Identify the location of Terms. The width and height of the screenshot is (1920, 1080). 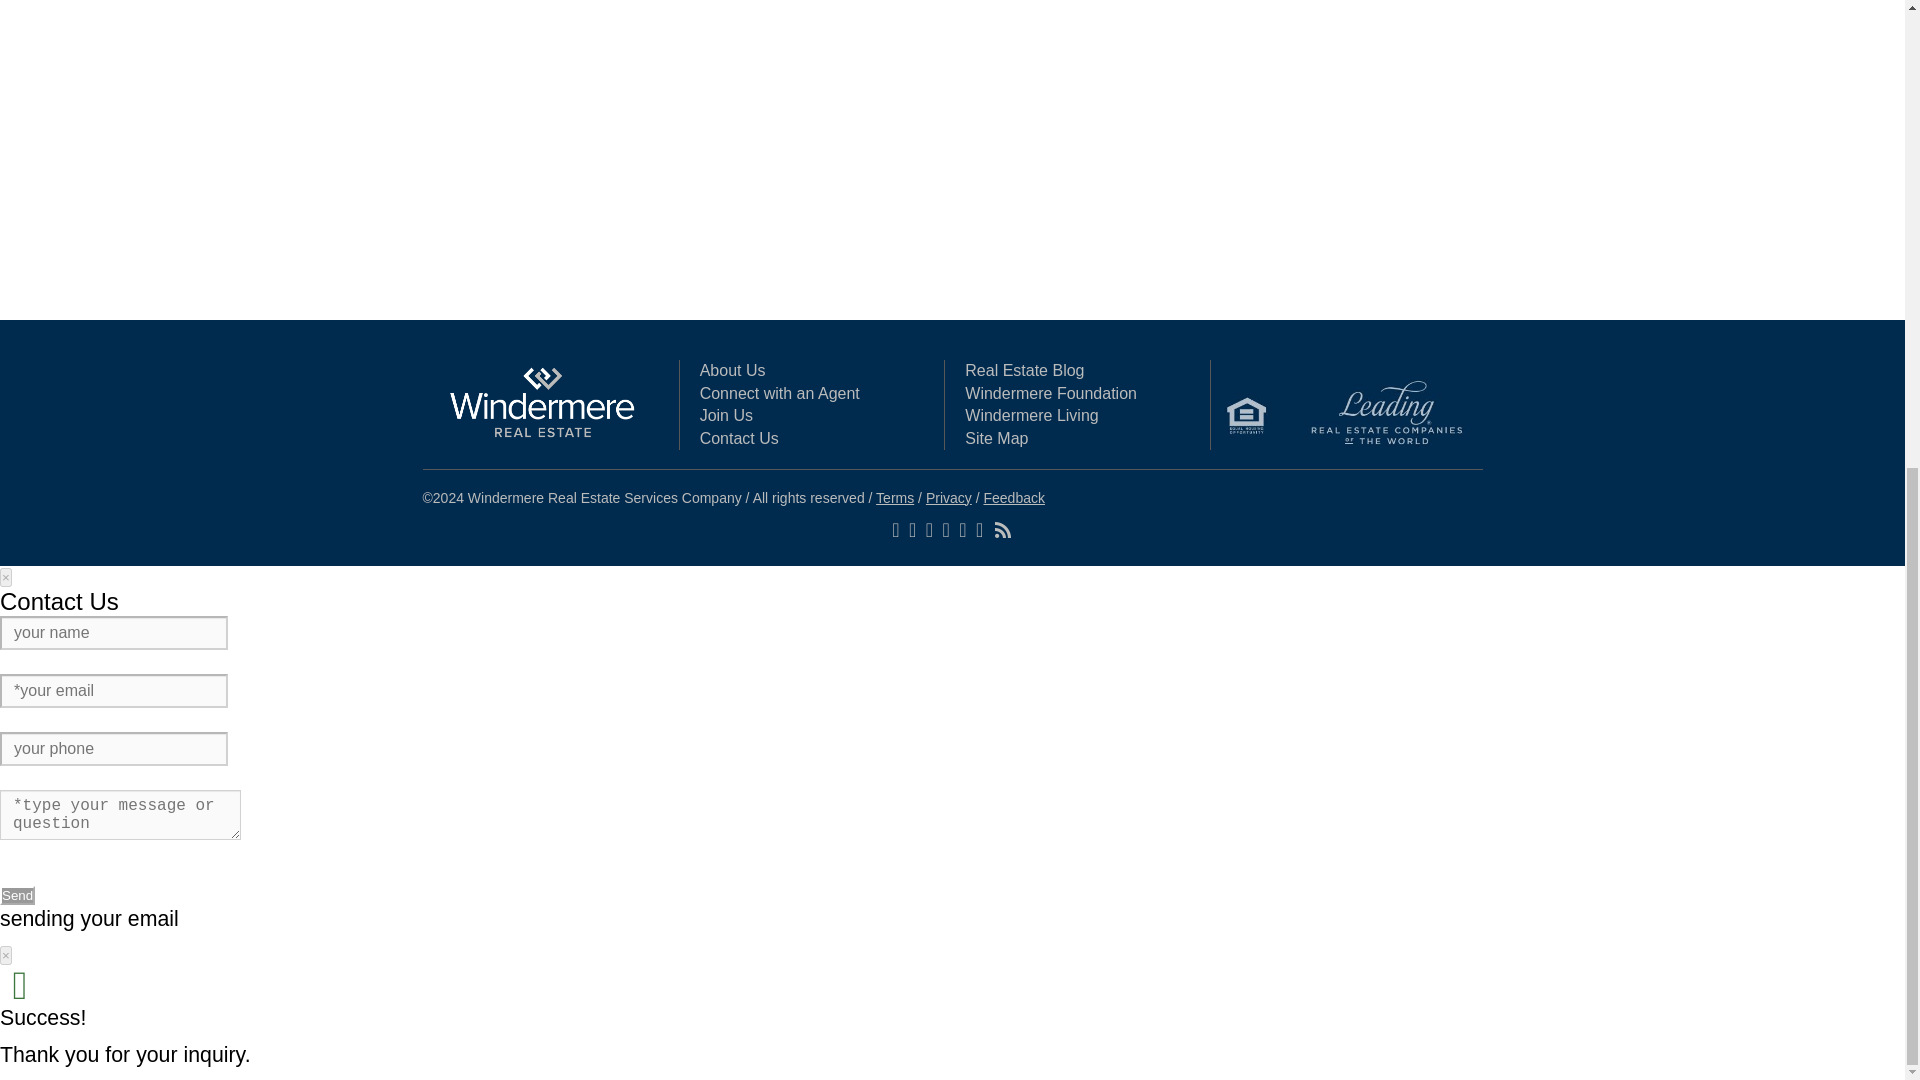
(894, 498).